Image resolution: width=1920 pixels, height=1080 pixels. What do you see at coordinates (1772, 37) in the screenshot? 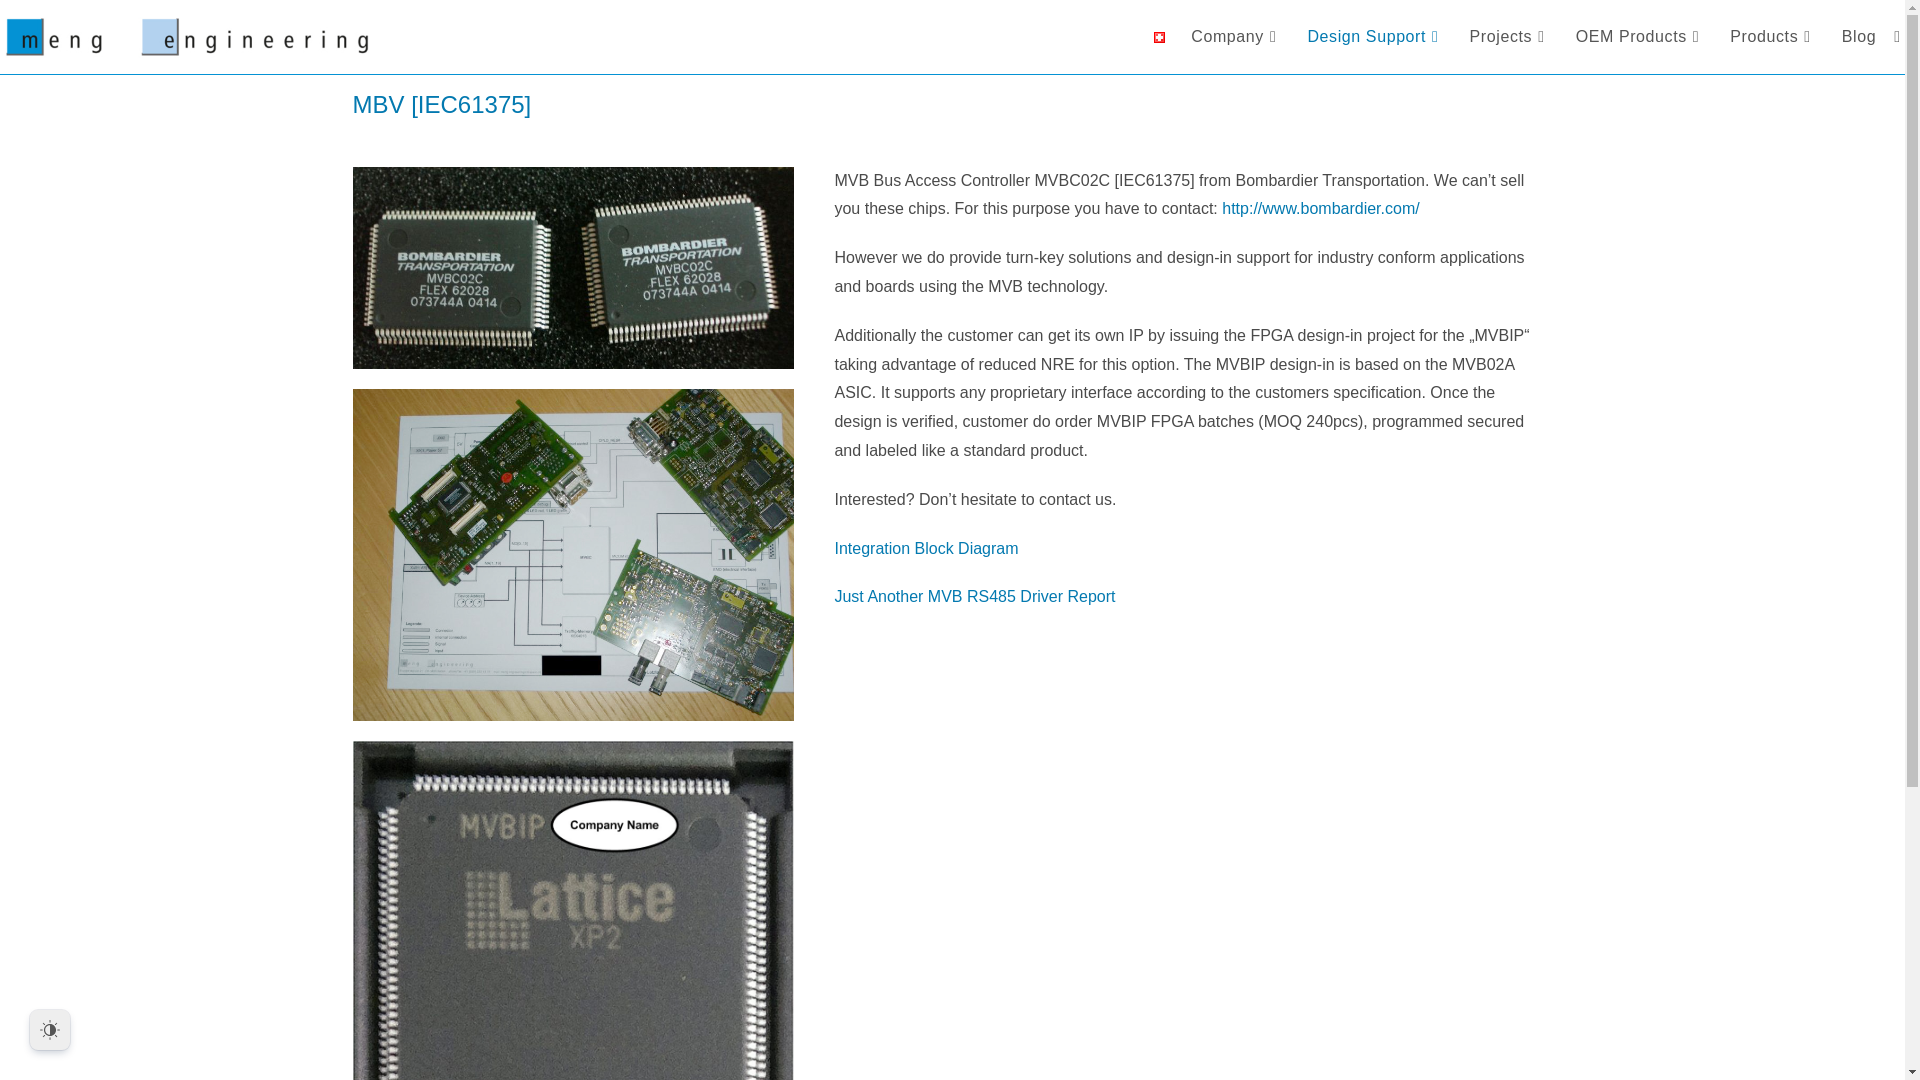
I see `Products` at bounding box center [1772, 37].